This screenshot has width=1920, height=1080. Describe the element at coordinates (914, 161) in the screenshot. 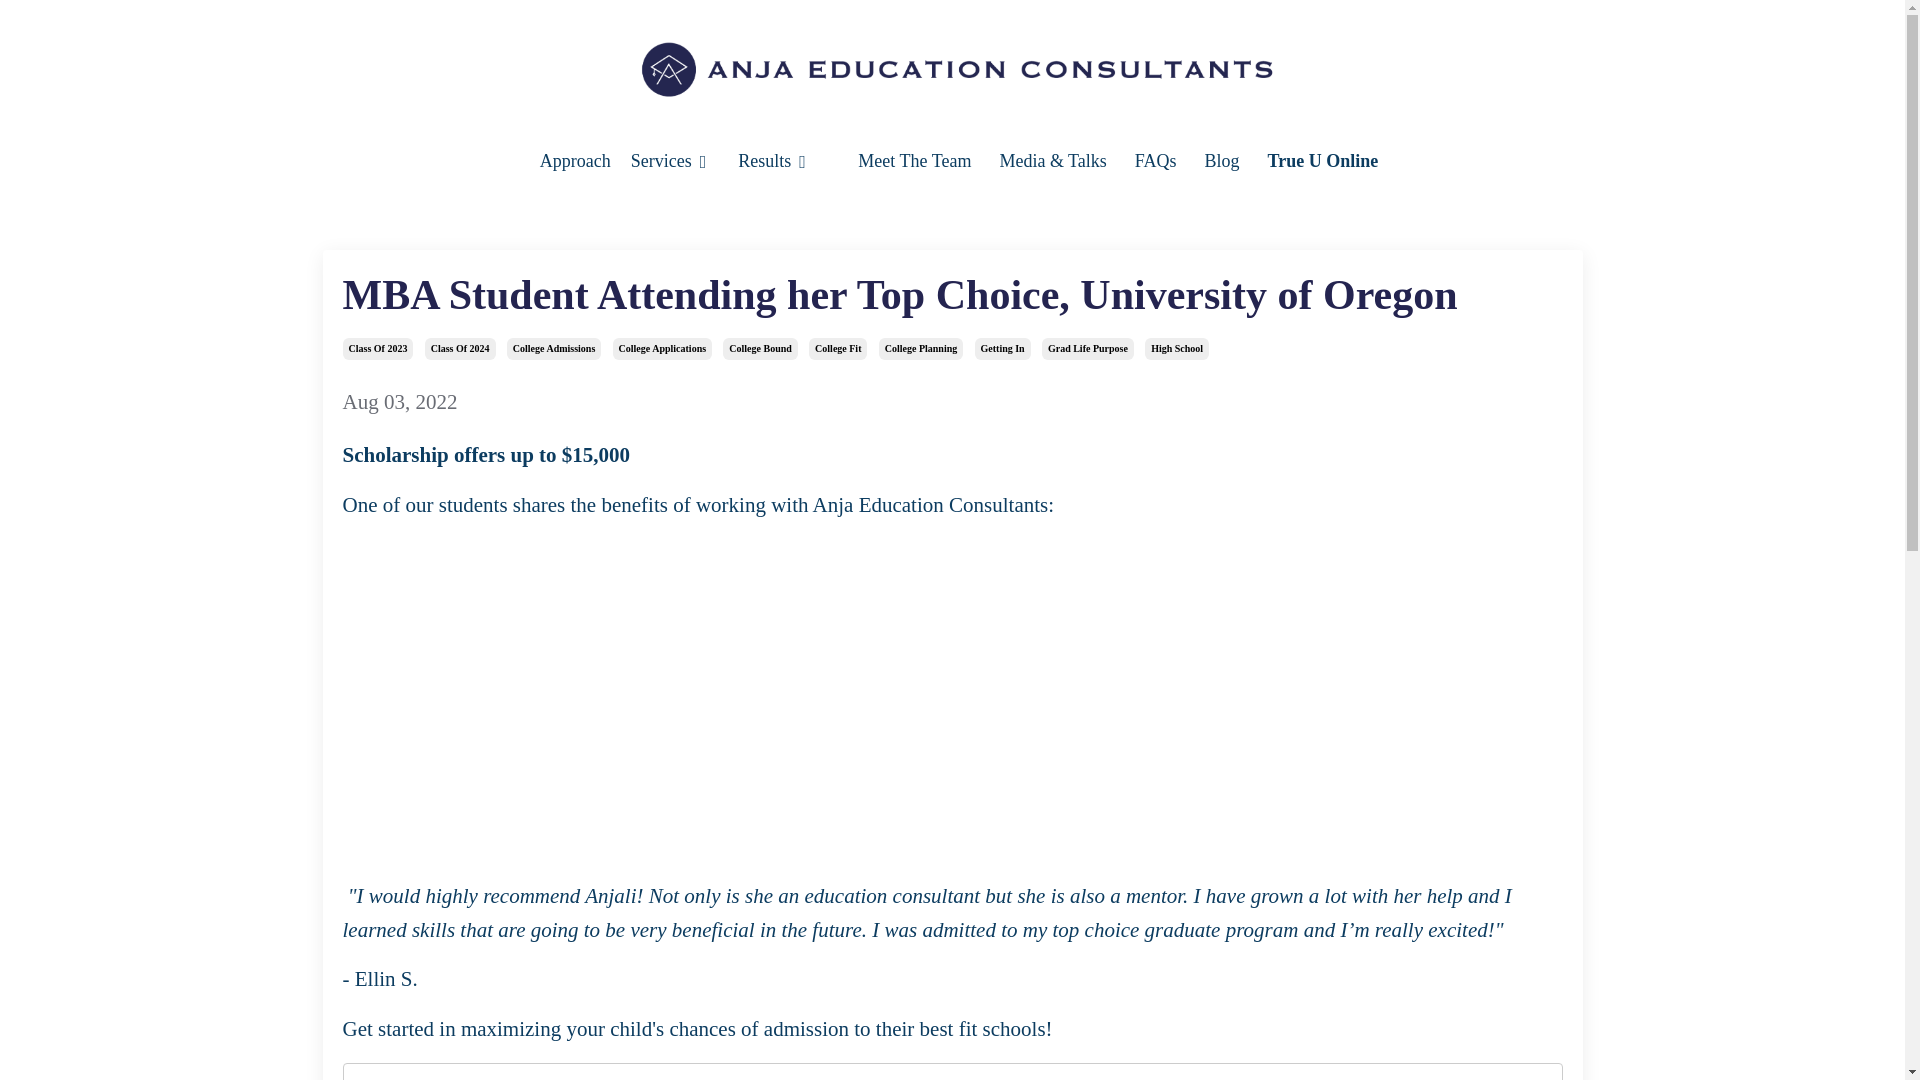

I see `Meet The Team` at that location.